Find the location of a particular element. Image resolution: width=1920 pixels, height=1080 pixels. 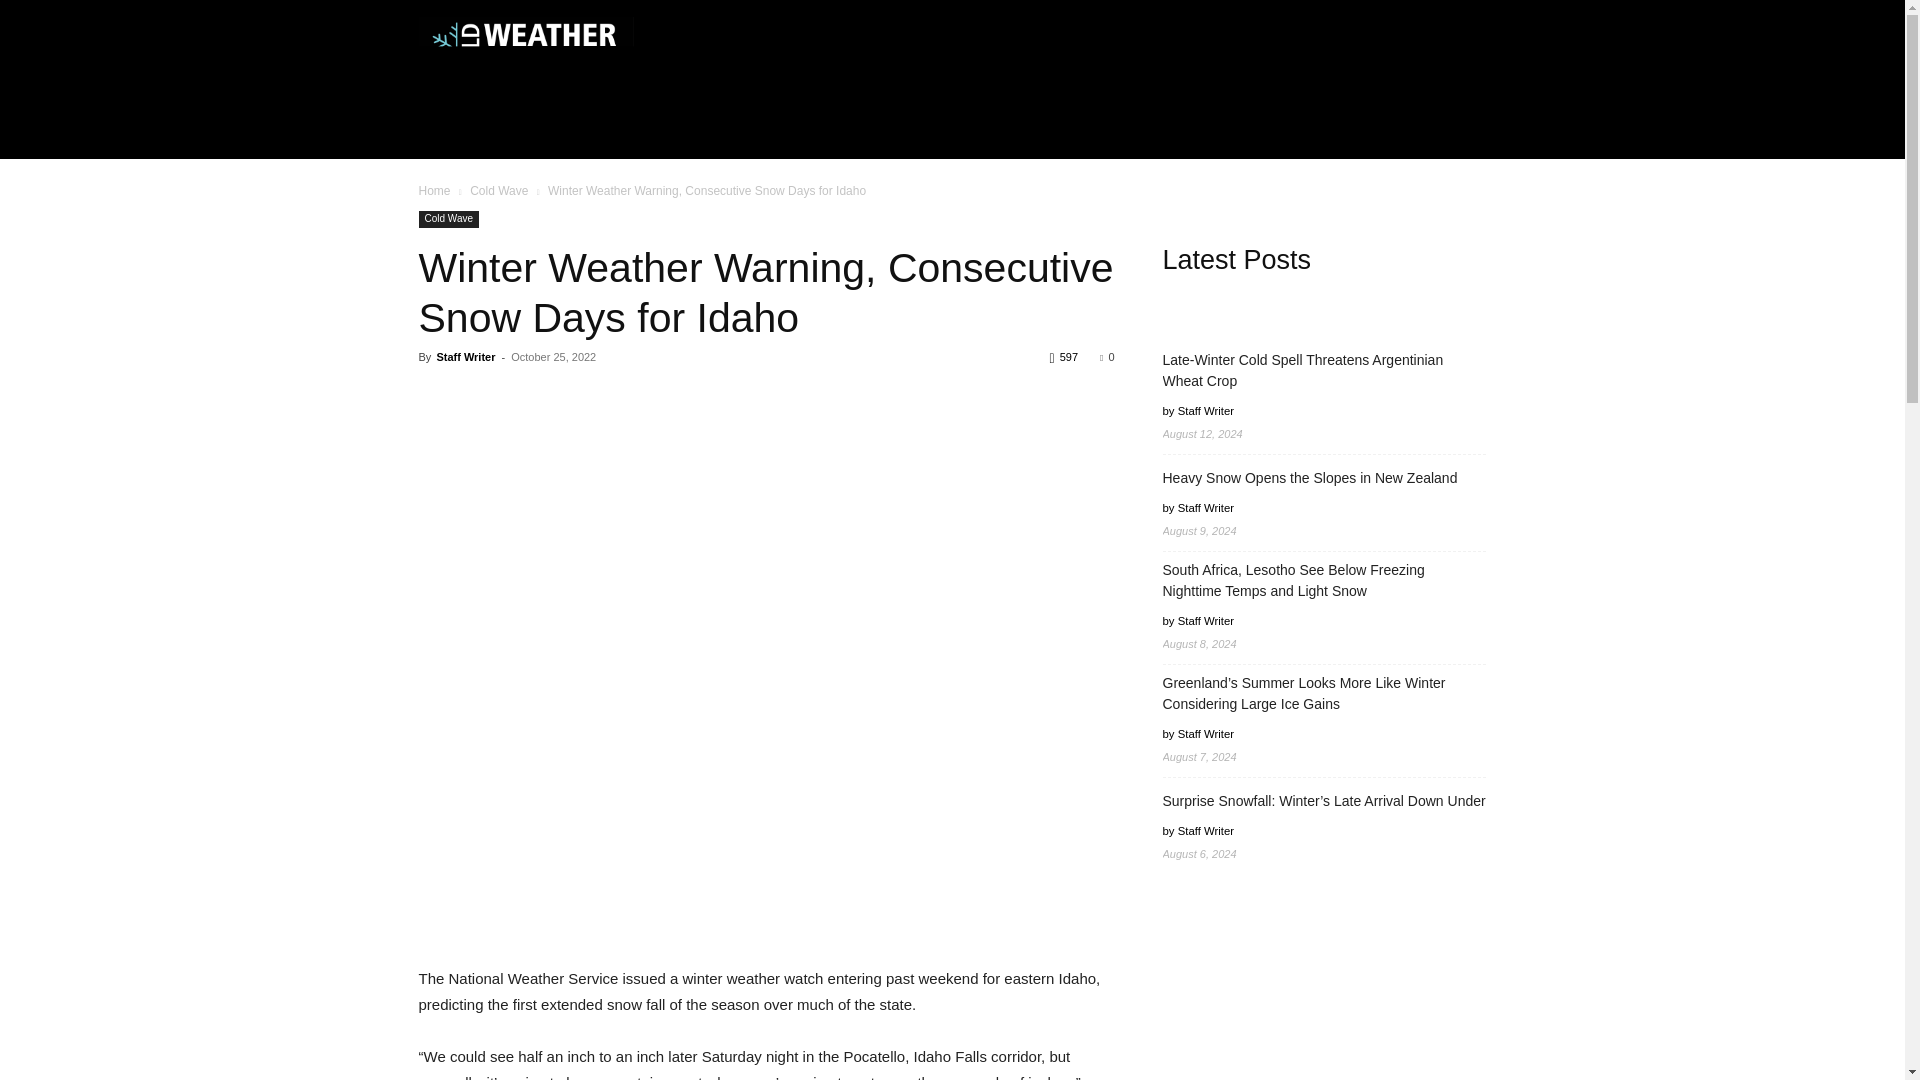

Heavy Snow Opens the Slopes in New Zealand is located at coordinates (1309, 478).